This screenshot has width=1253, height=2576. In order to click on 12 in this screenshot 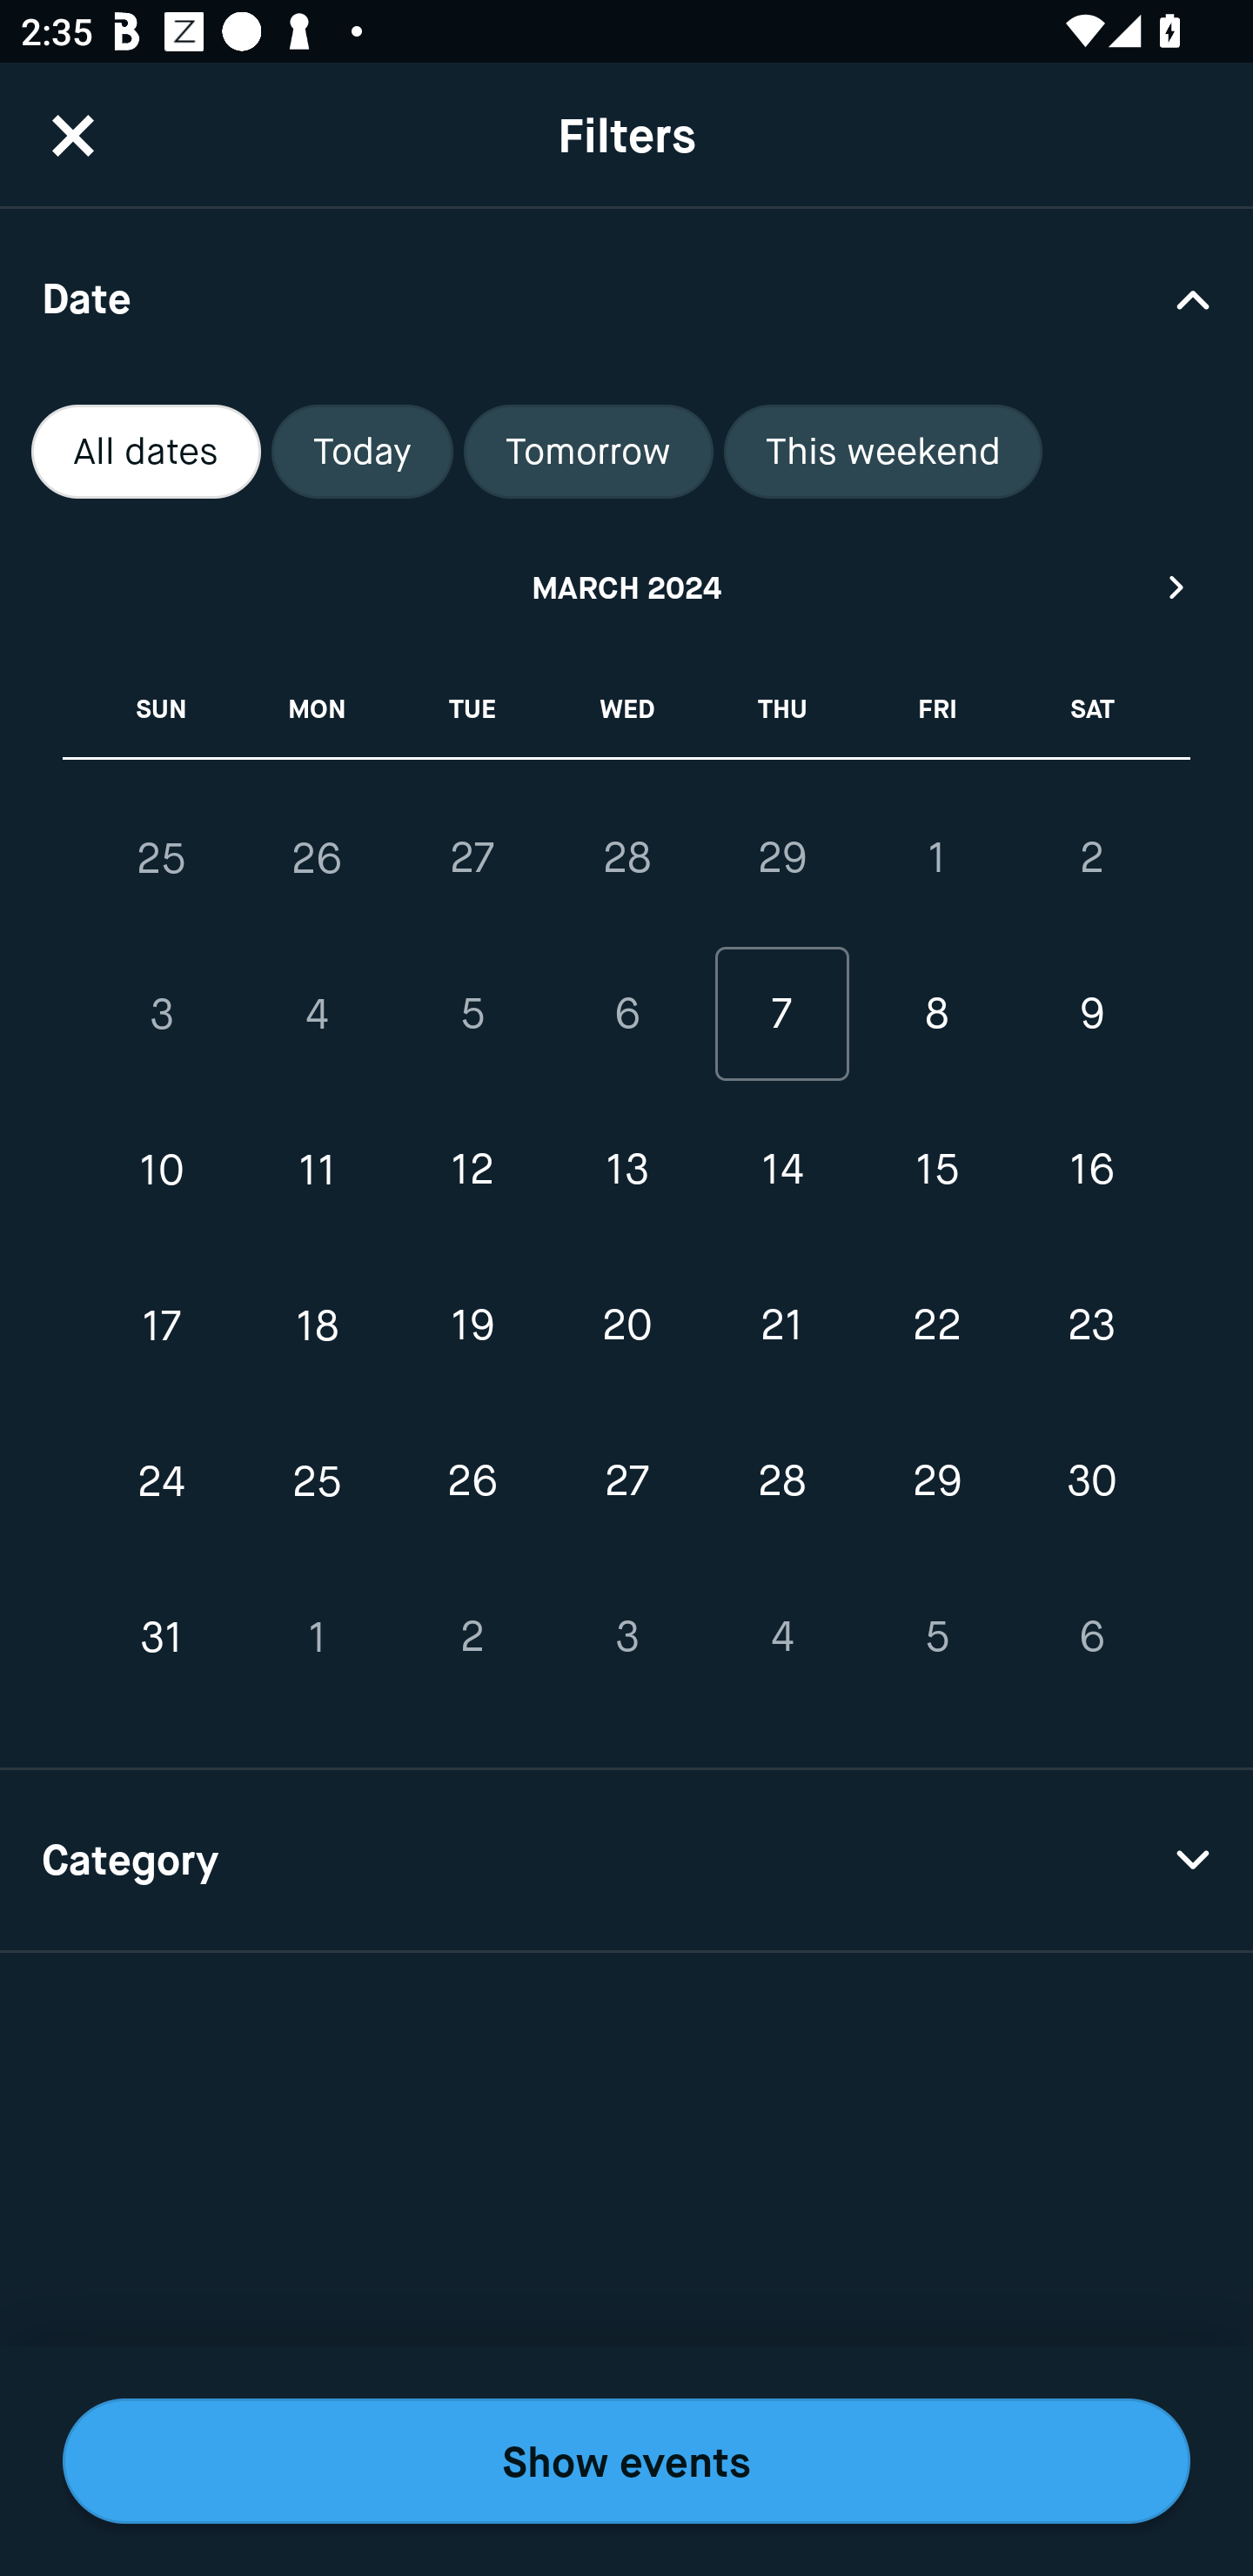, I will do `click(472, 1170)`.